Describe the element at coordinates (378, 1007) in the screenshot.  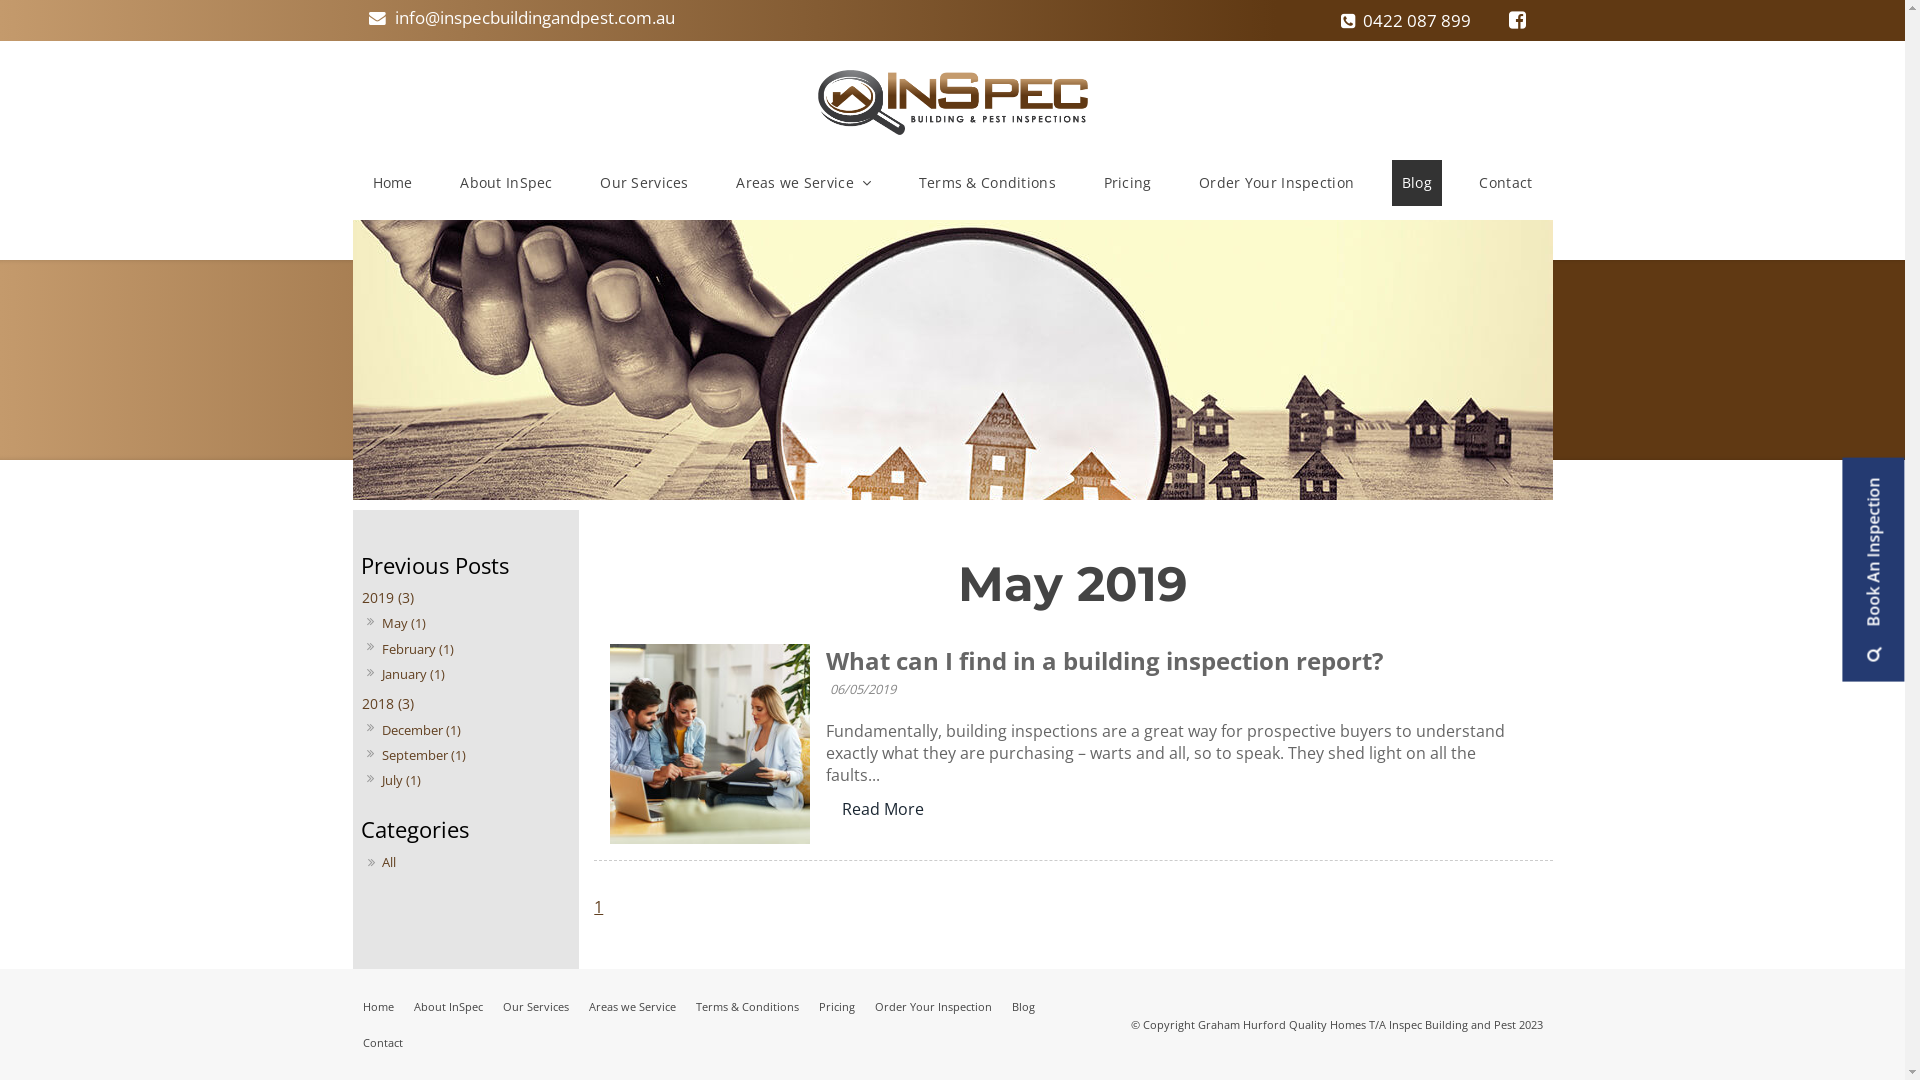
I see `Home` at that location.